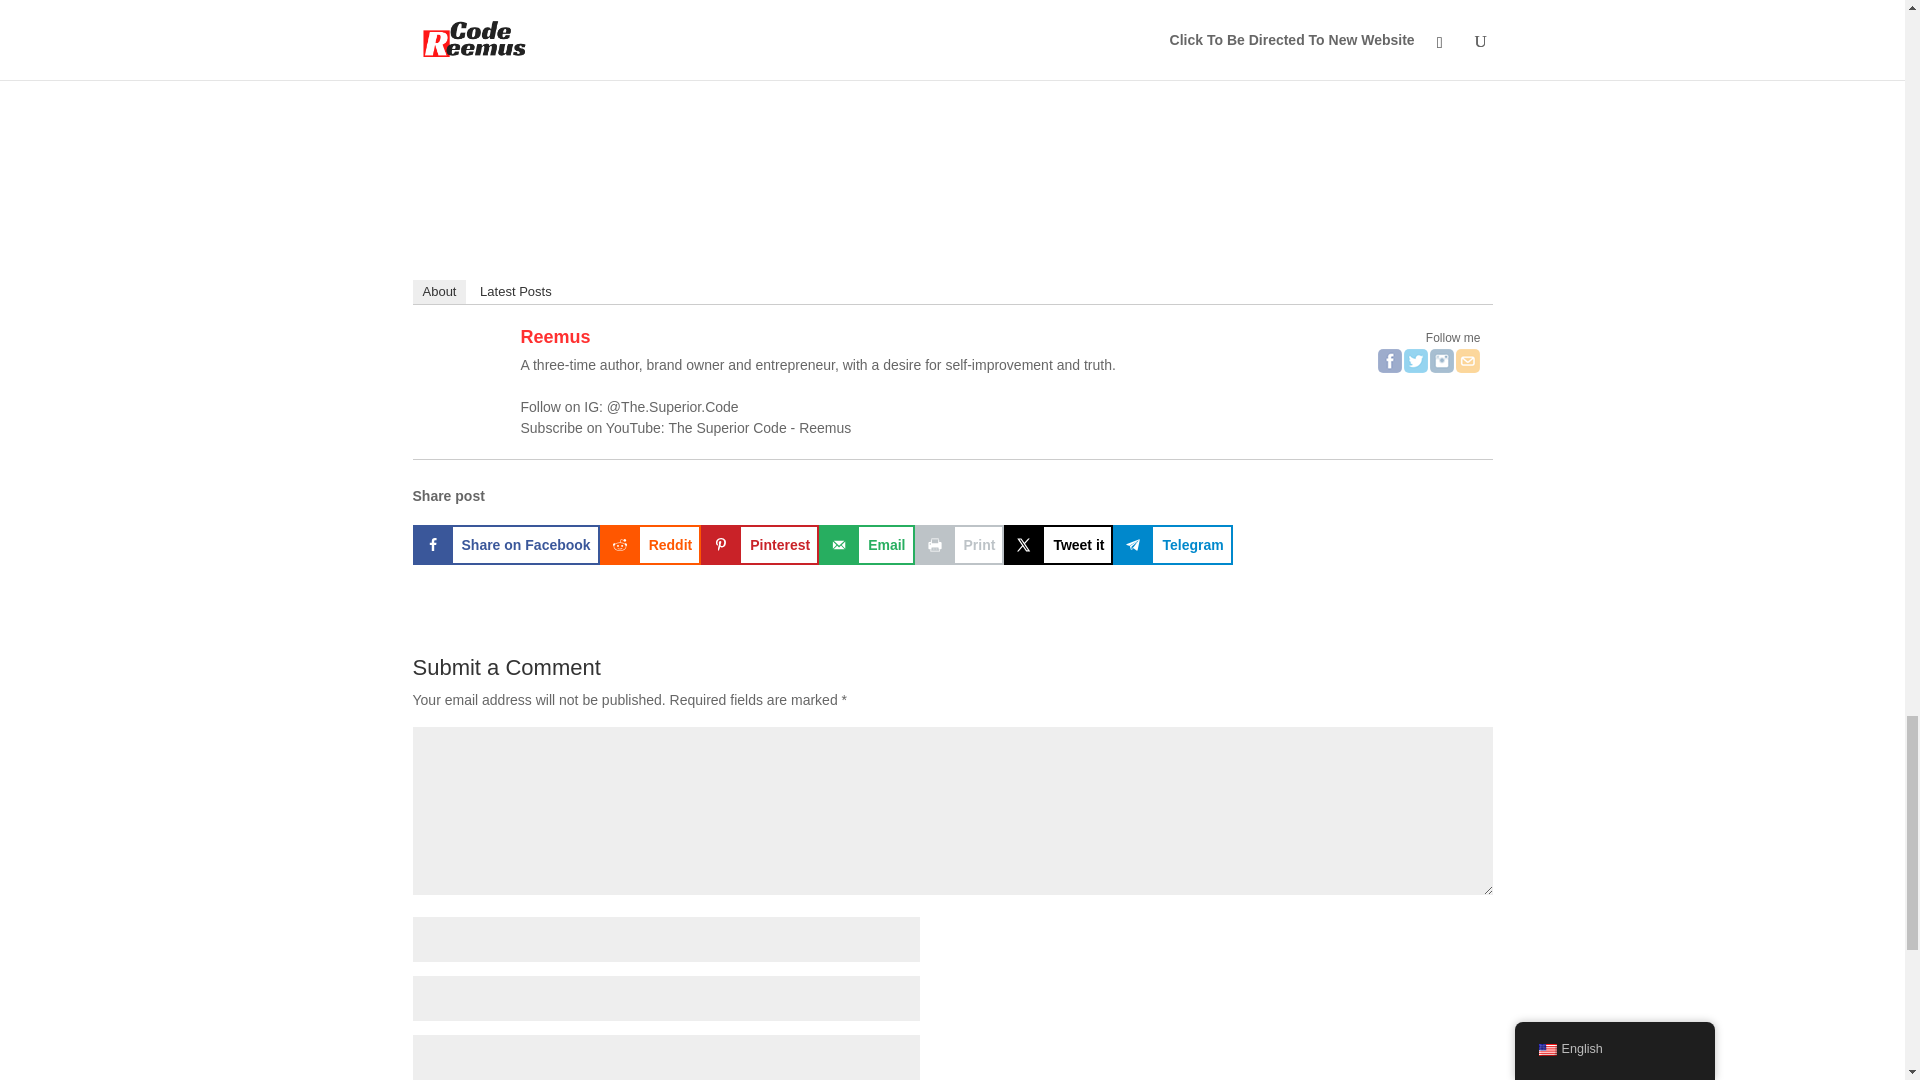 The image size is (1920, 1080). I want to click on About, so click(439, 291).